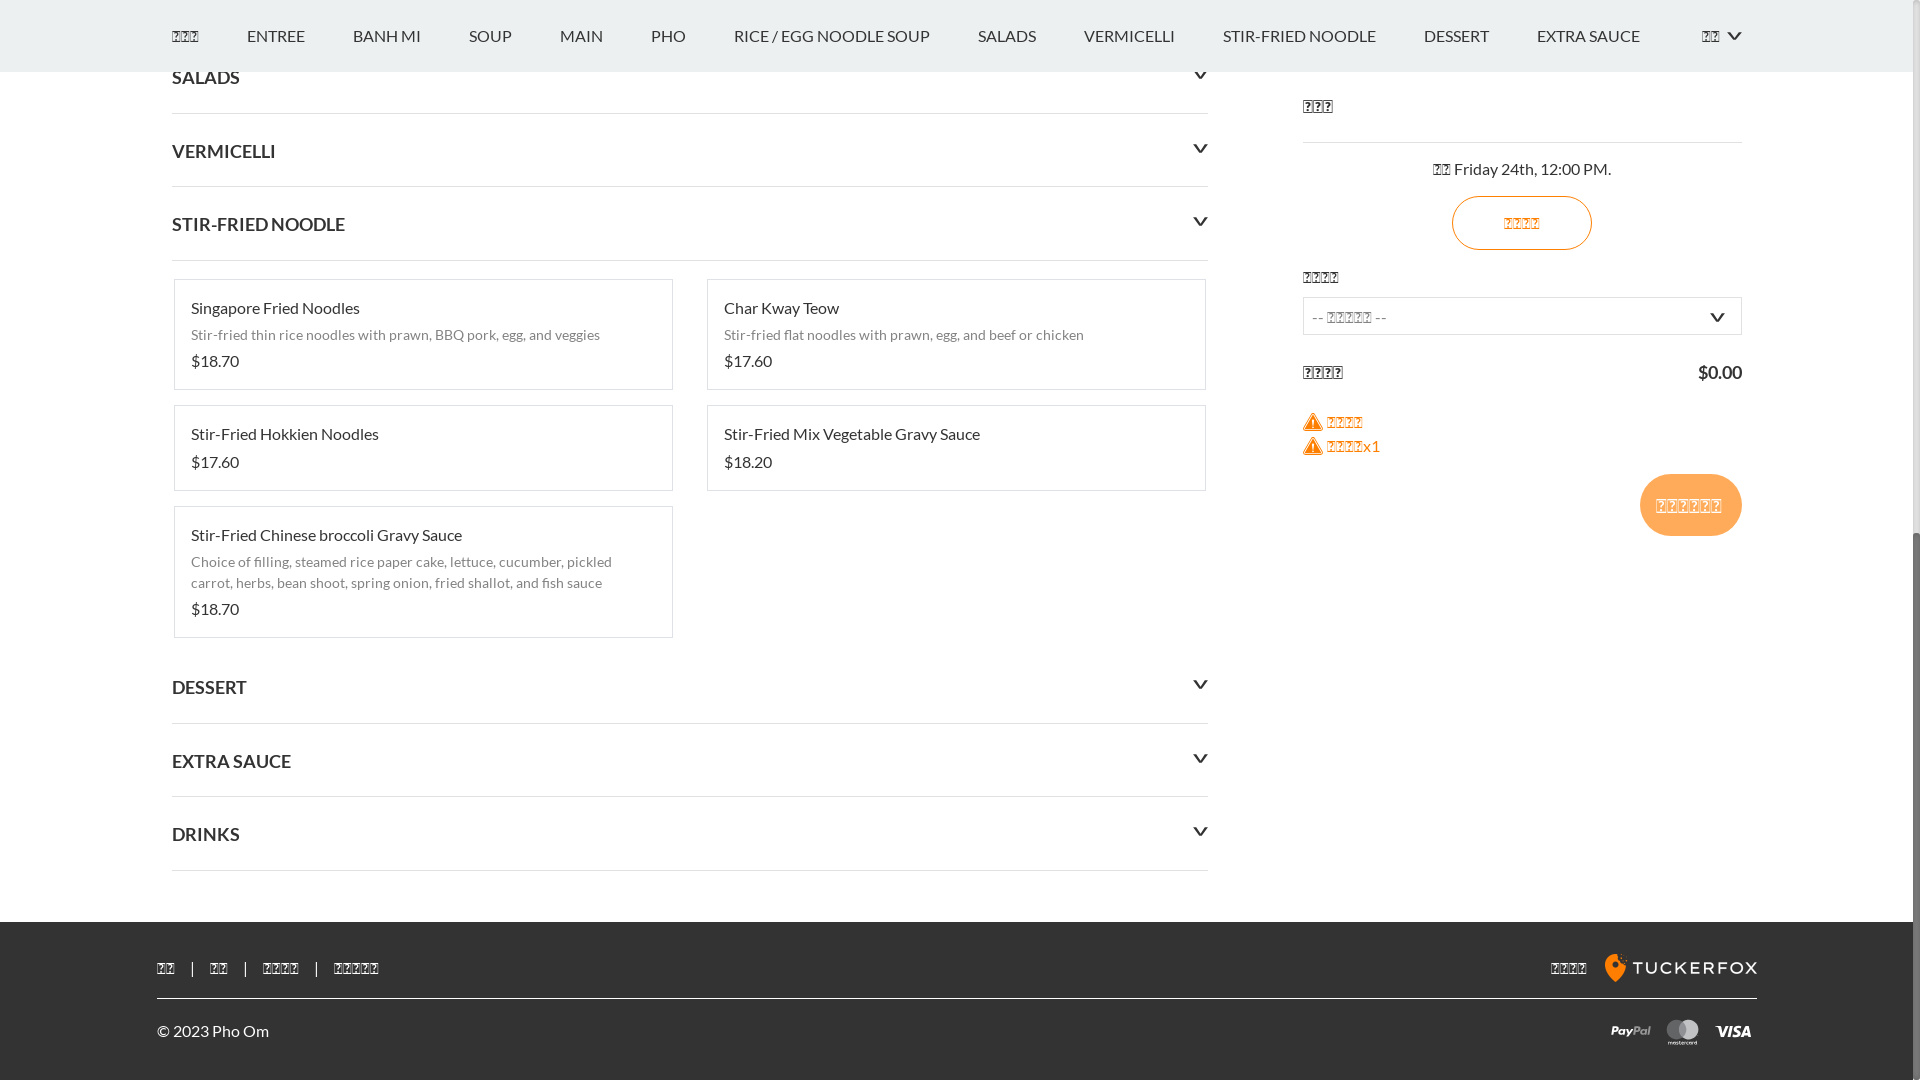  What do you see at coordinates (194, 368) in the screenshot?
I see `3.5` at bounding box center [194, 368].